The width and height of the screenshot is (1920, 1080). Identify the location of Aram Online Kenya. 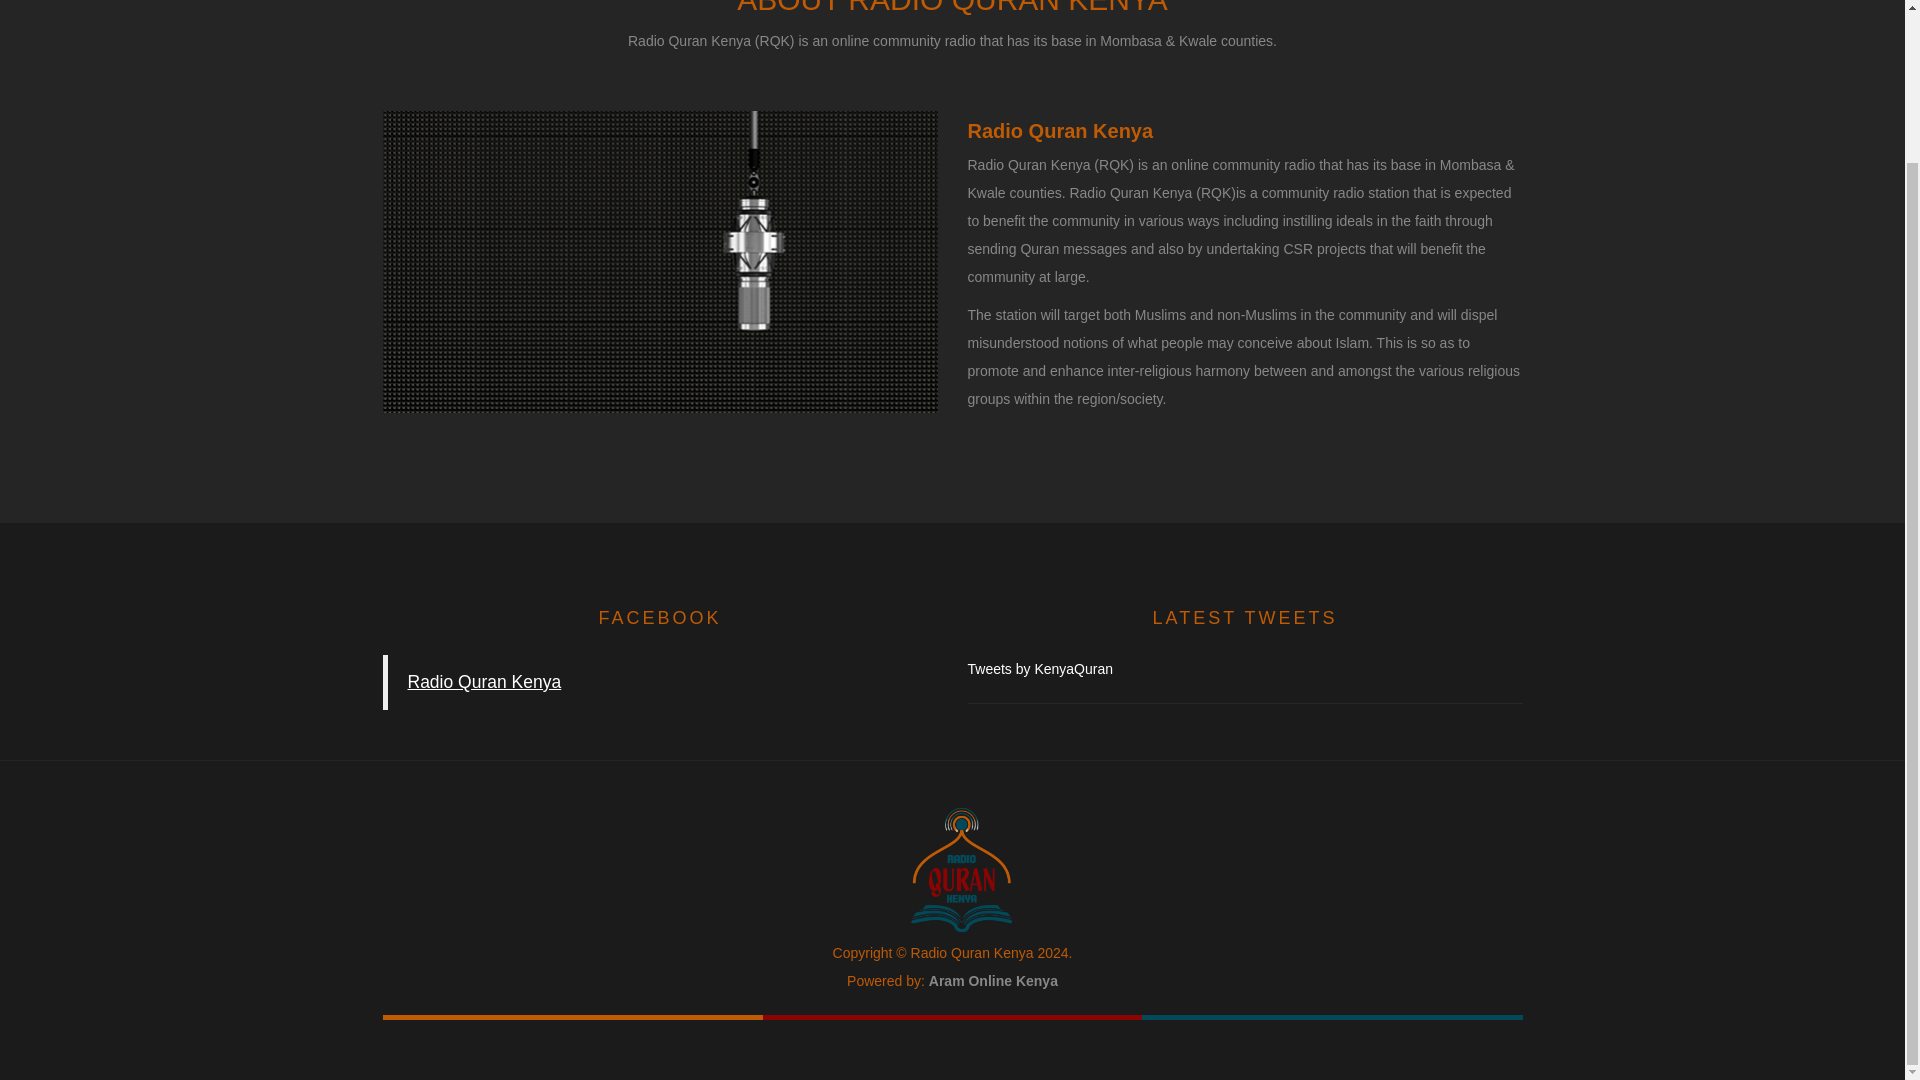
(993, 981).